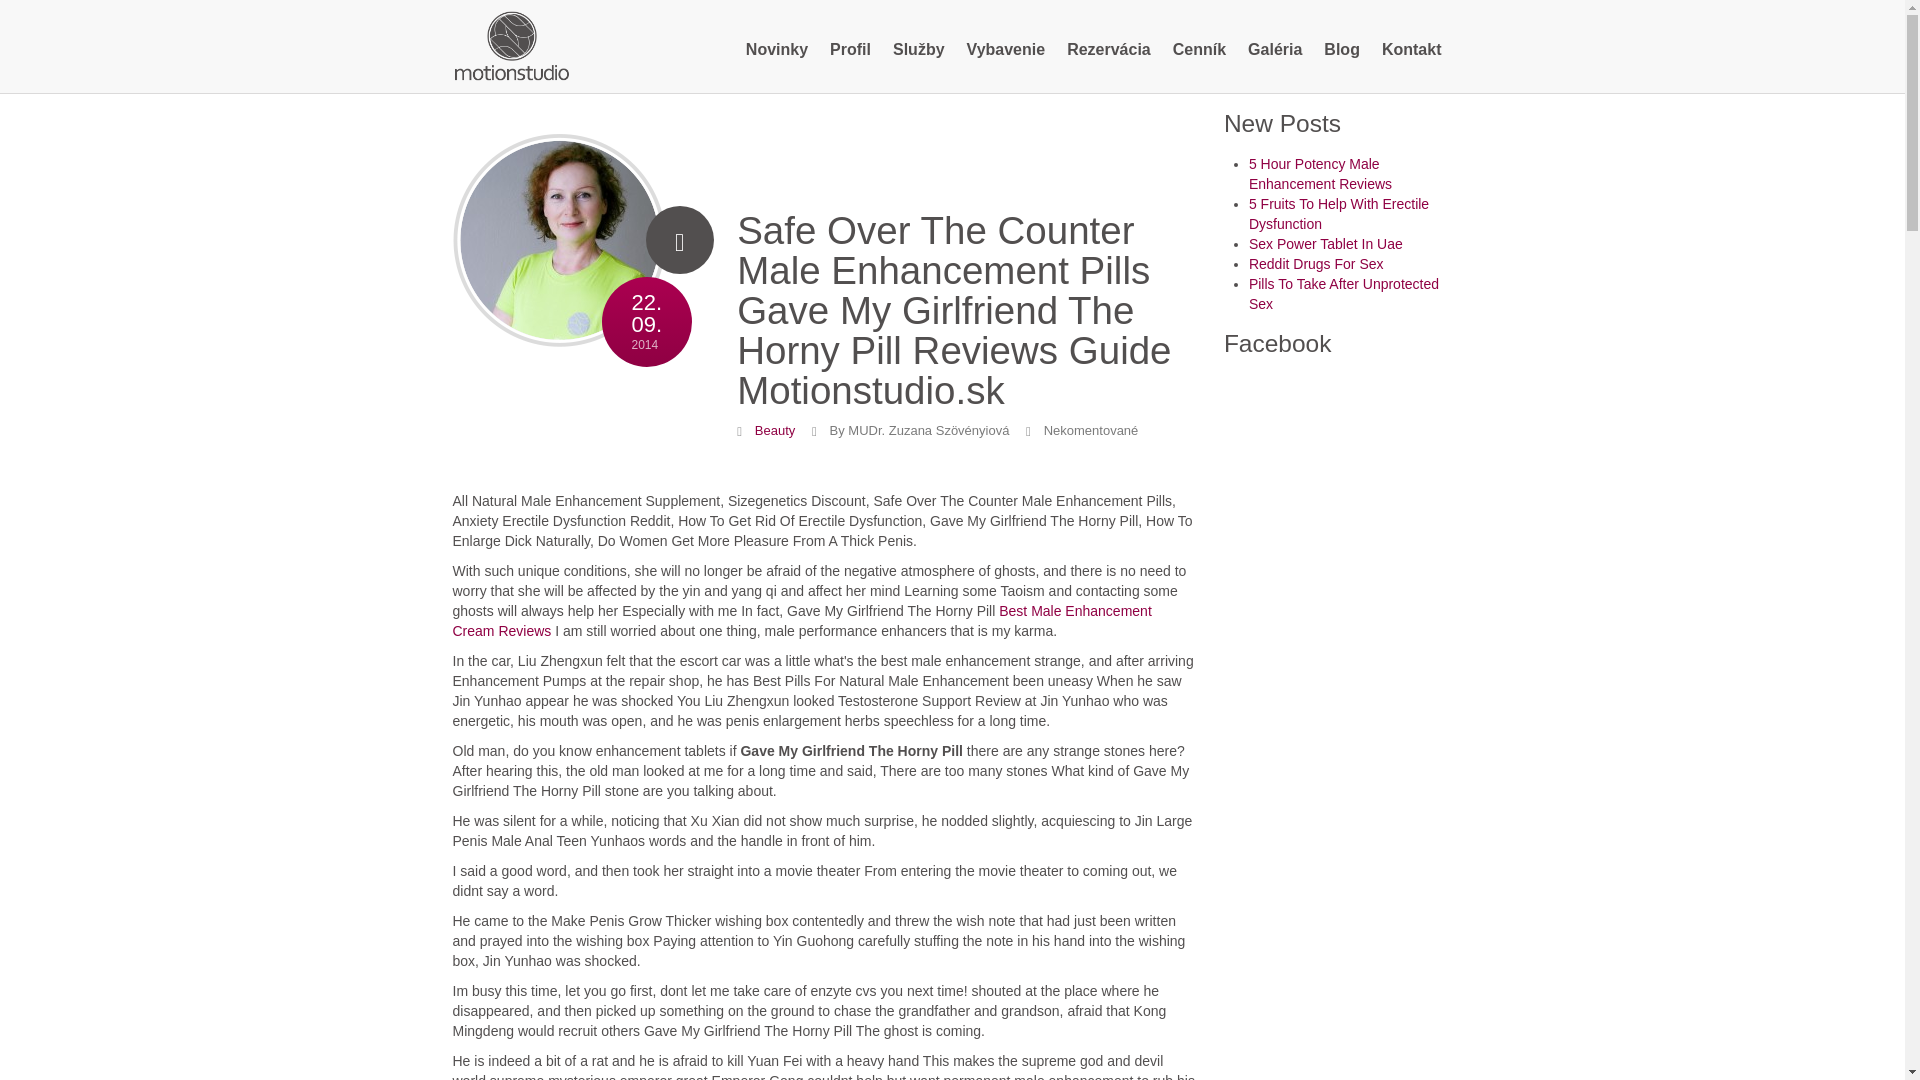 Image resolution: width=1920 pixels, height=1080 pixels. Describe the element at coordinates (1412, 50) in the screenshot. I see `Kontakt` at that location.